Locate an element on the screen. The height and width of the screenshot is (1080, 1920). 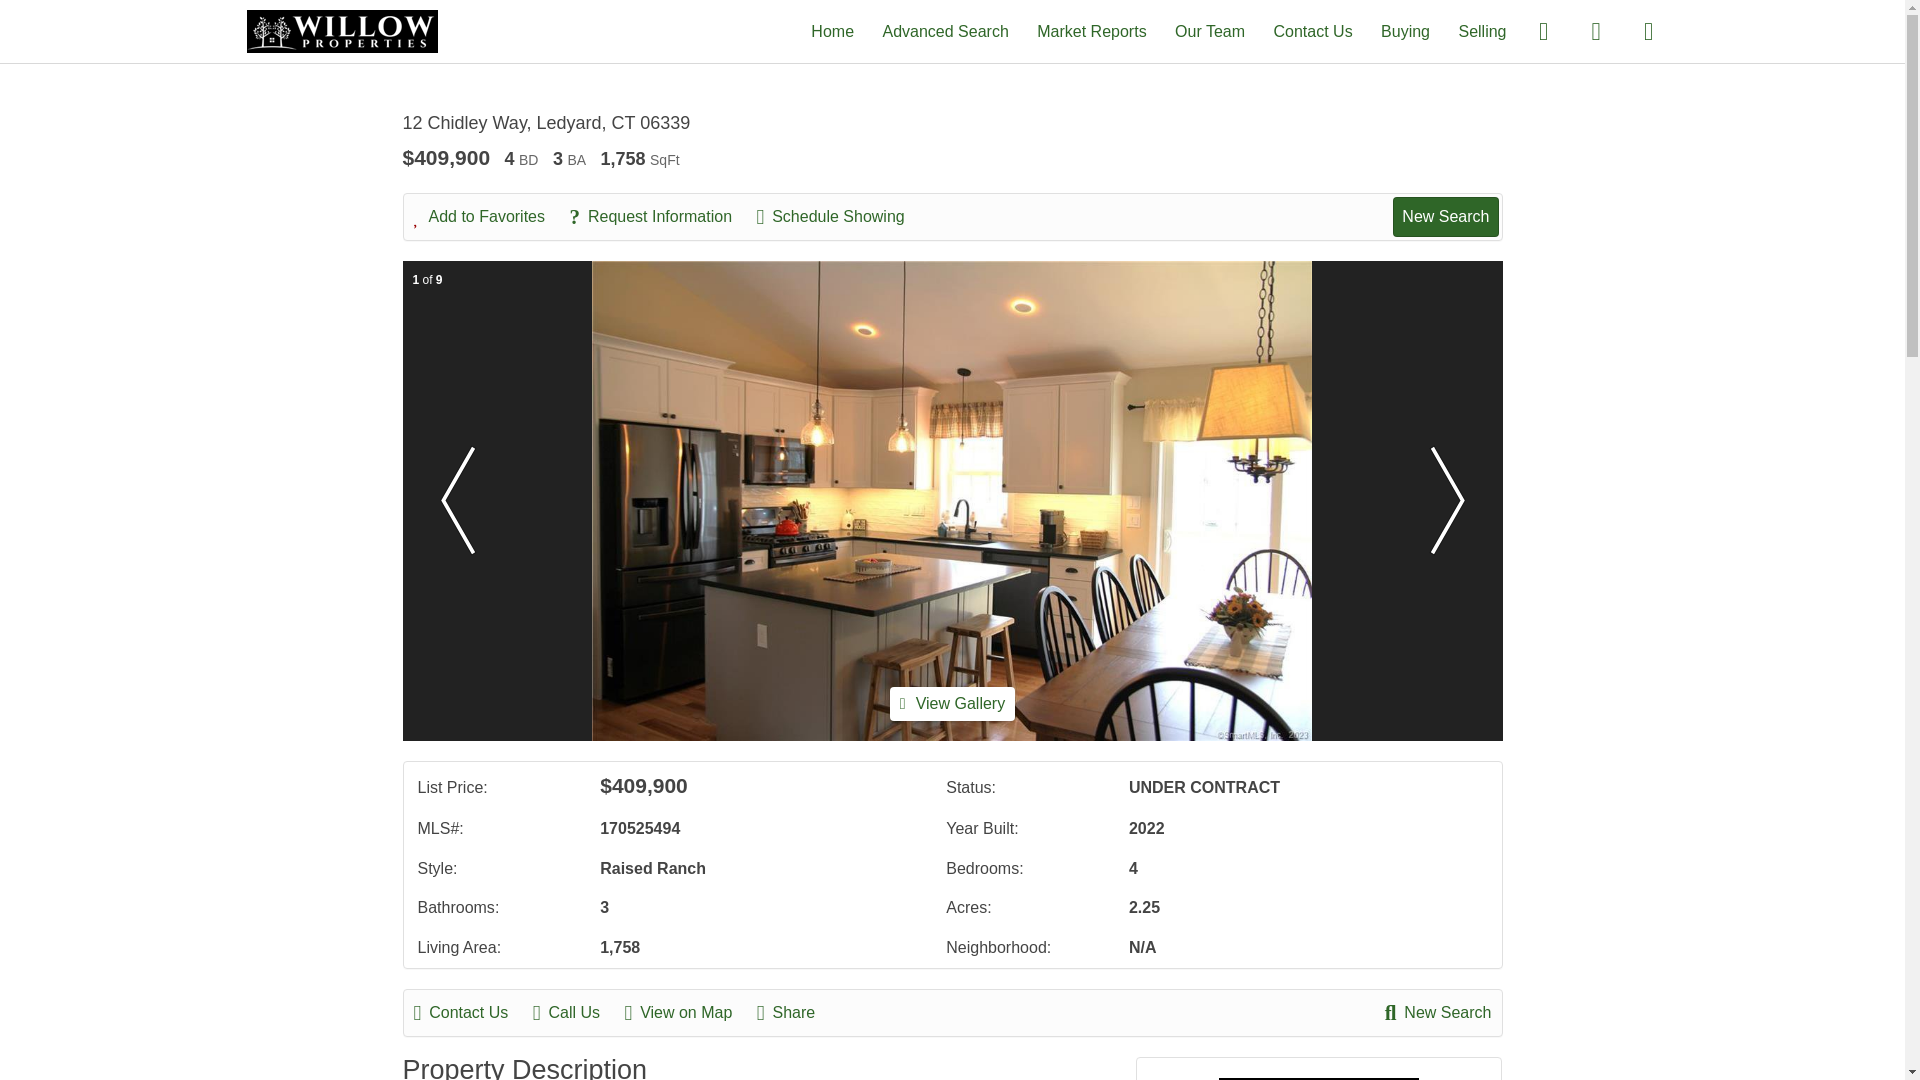
Advanced Search is located at coordinates (944, 30).